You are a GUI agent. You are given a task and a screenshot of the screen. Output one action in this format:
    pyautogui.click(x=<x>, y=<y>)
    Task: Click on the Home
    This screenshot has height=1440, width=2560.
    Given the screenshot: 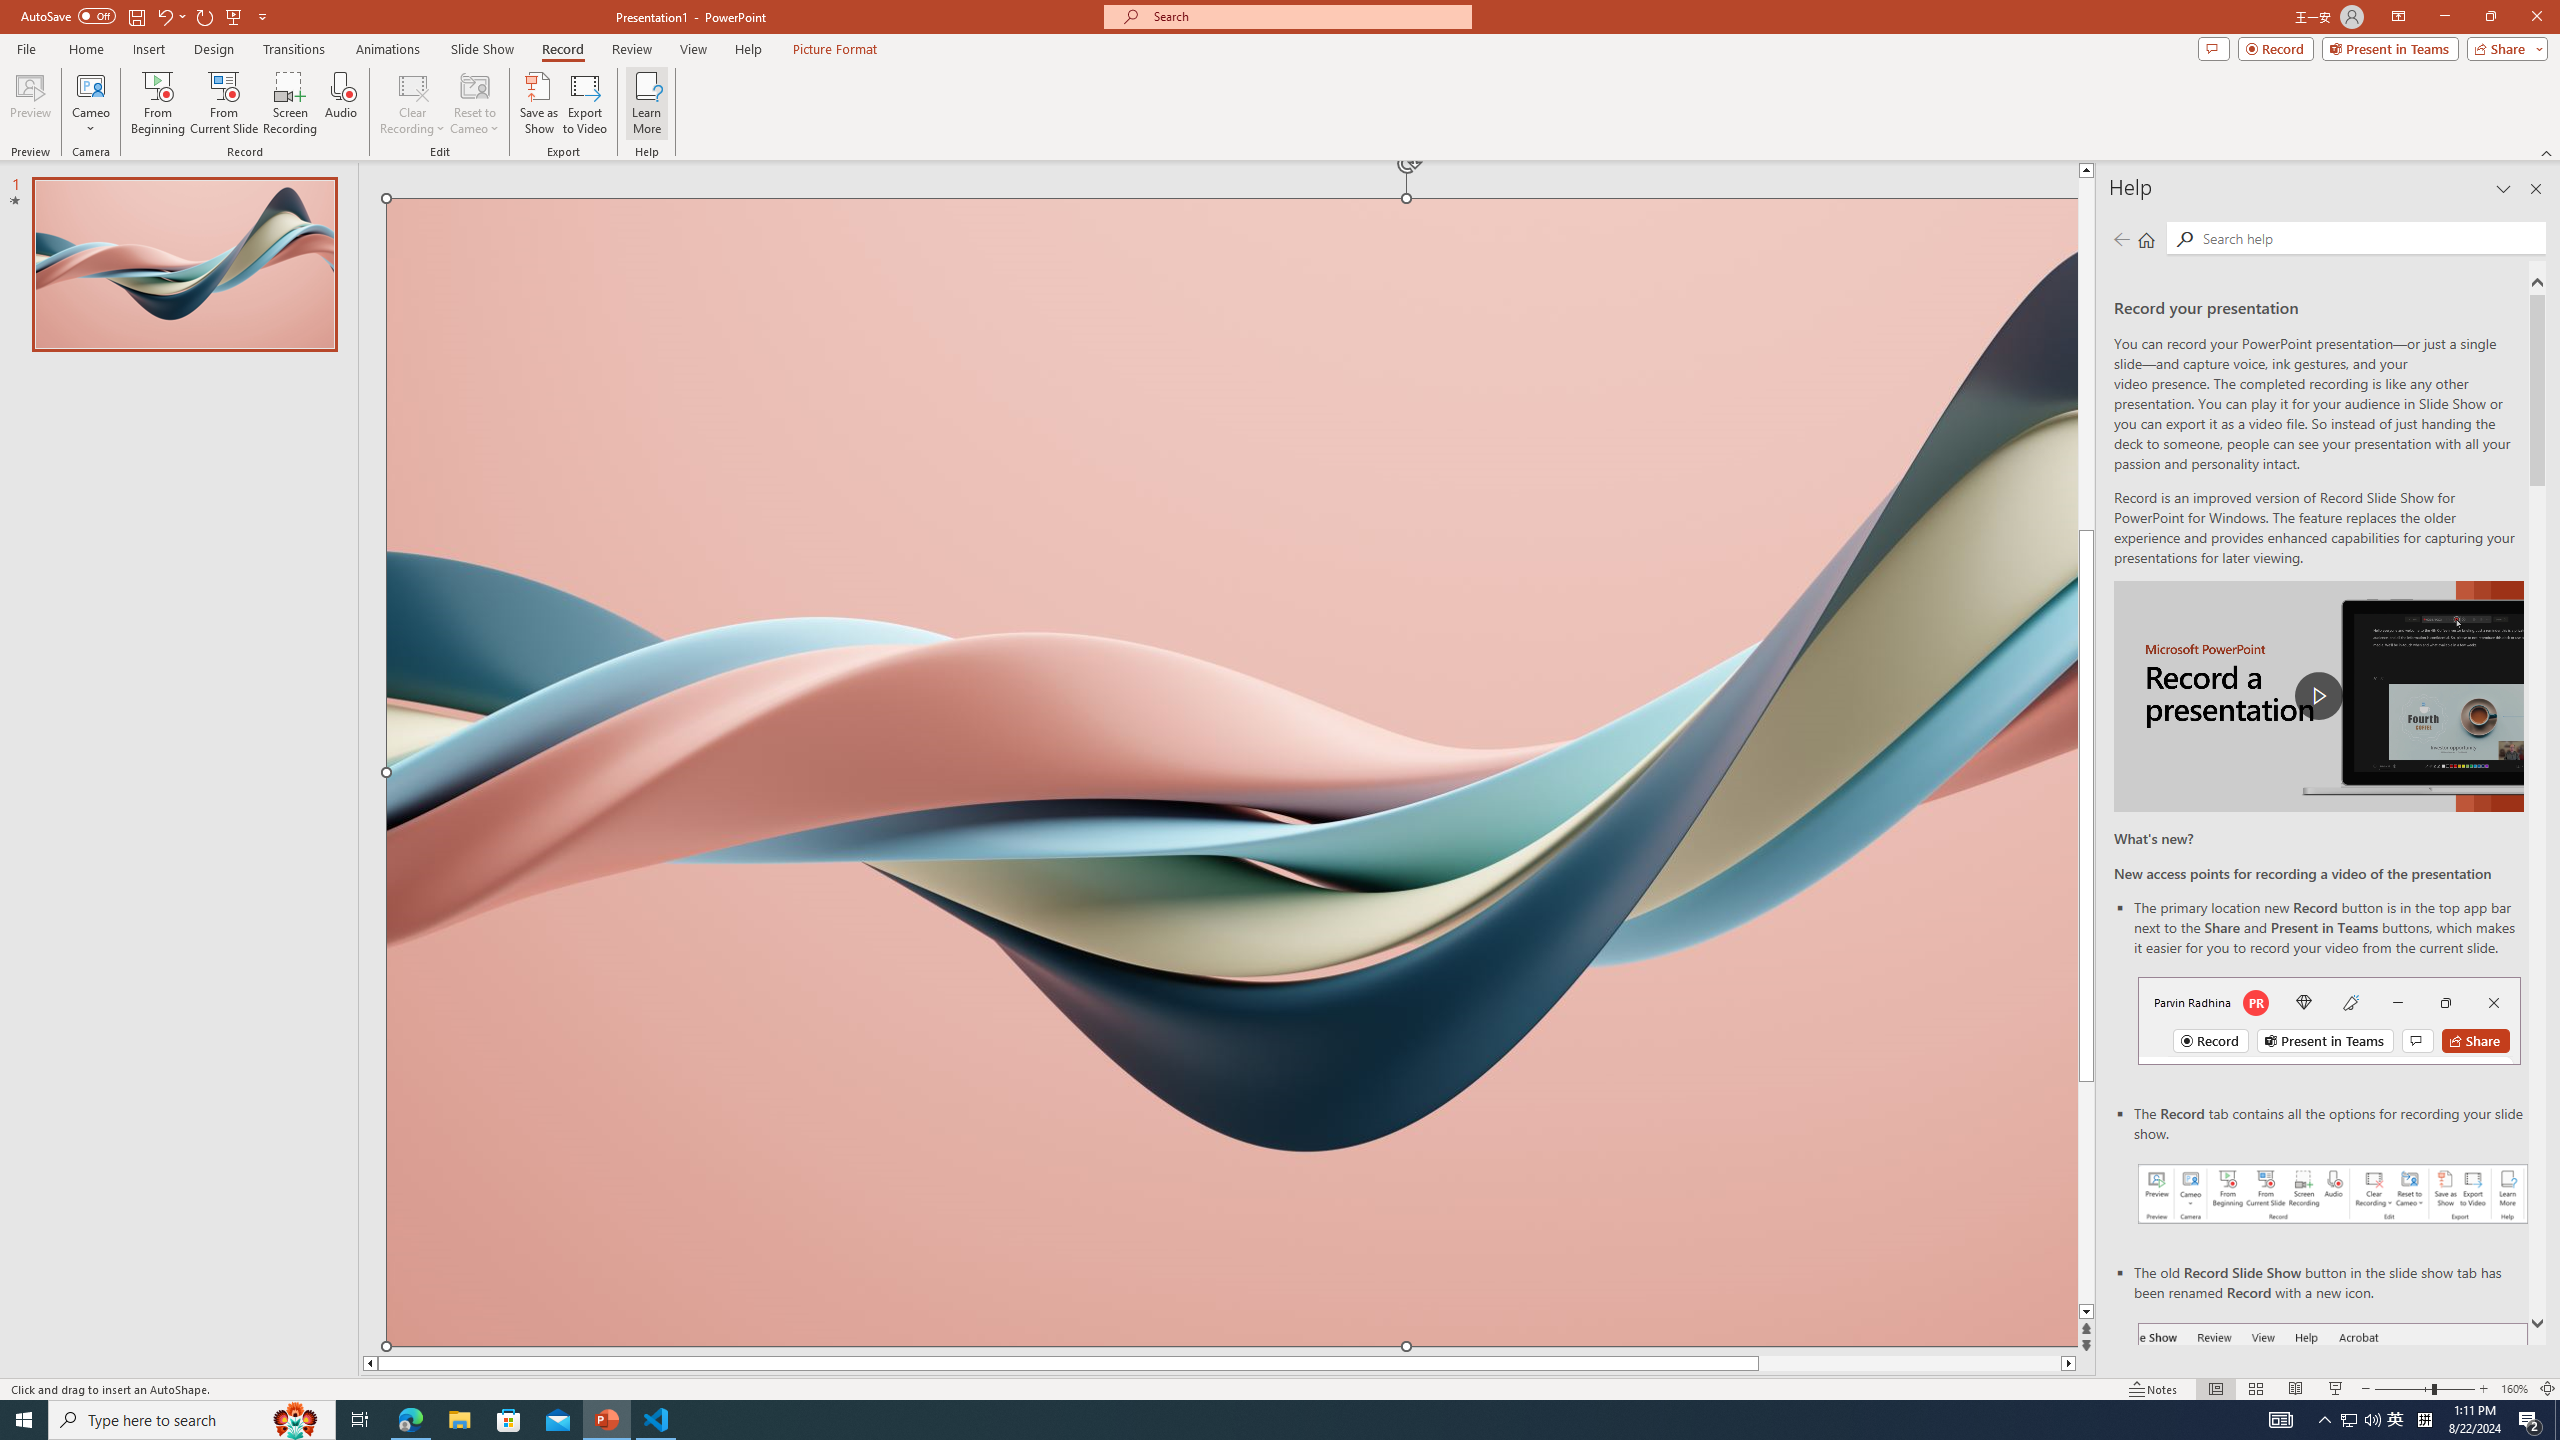 What is the action you would take?
    pyautogui.click(x=85, y=49)
    